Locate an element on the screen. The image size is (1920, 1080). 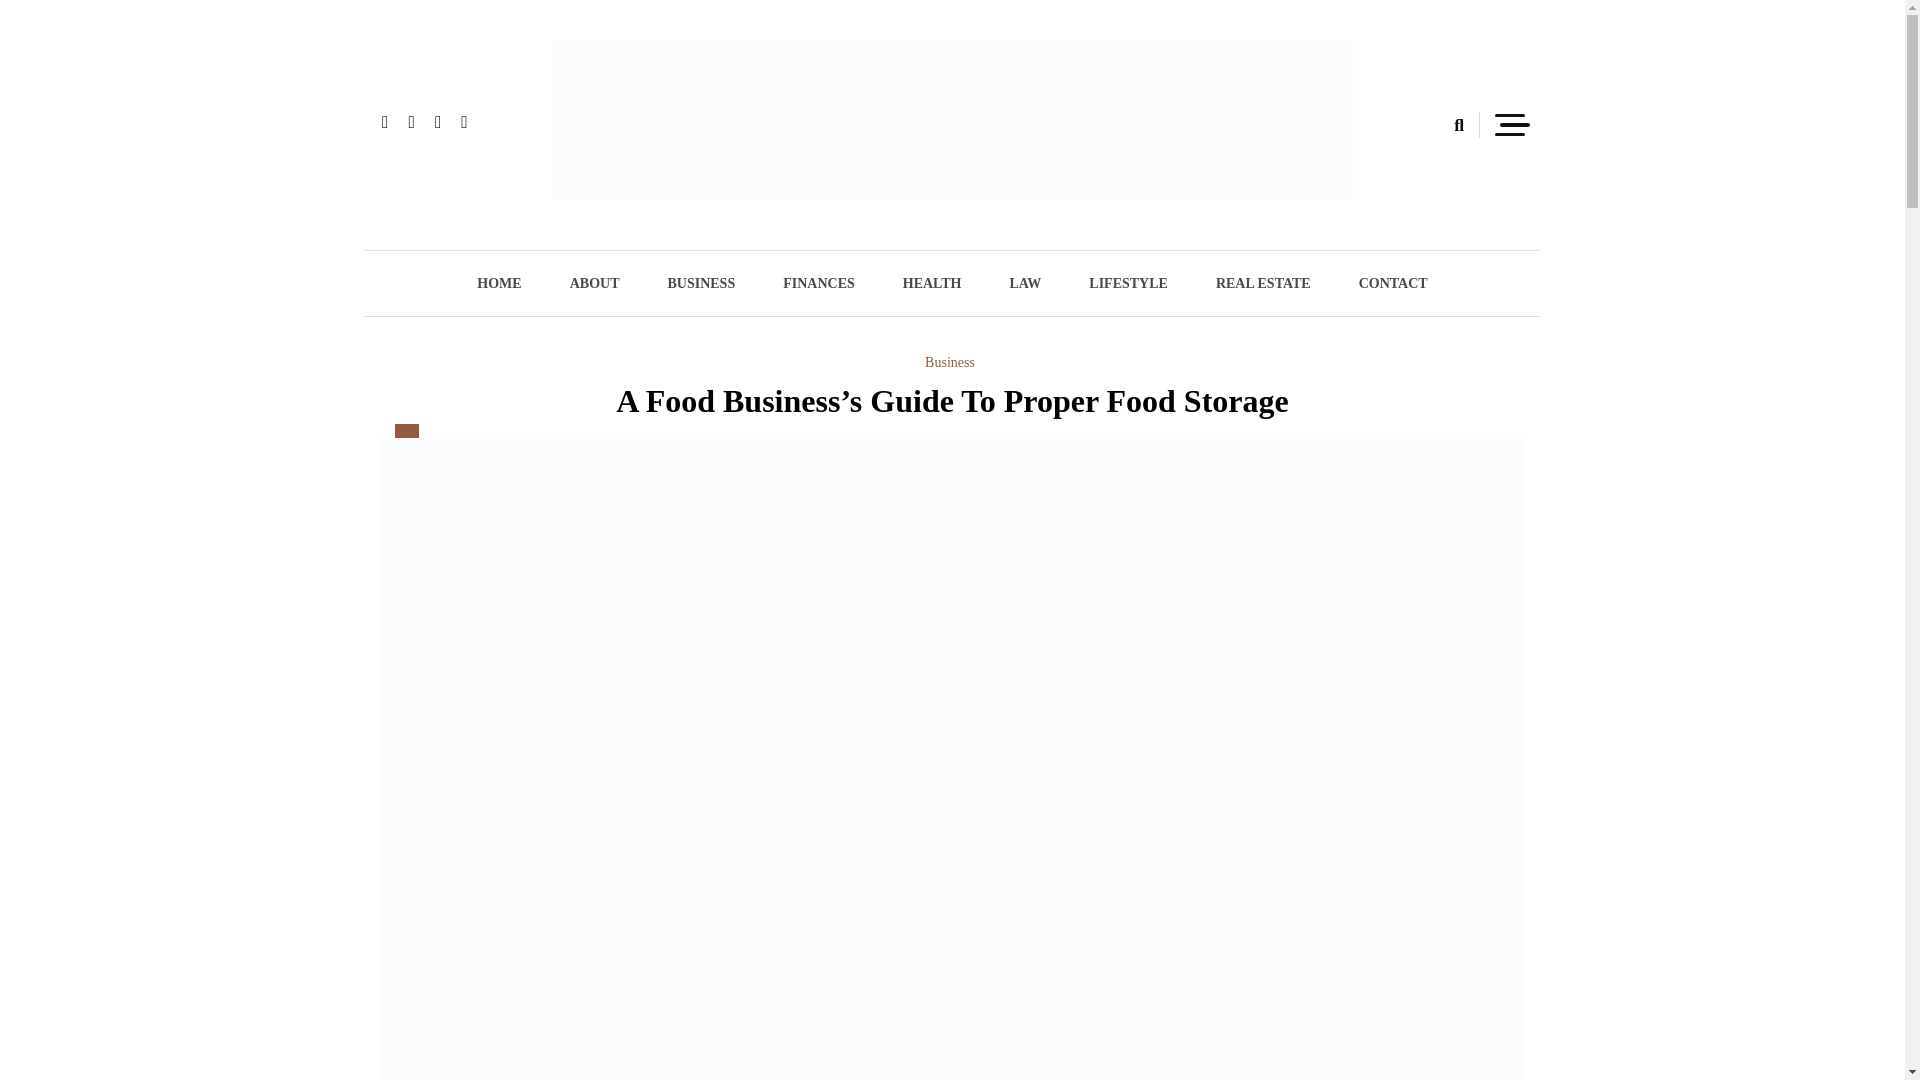
HEALTH is located at coordinates (932, 283).